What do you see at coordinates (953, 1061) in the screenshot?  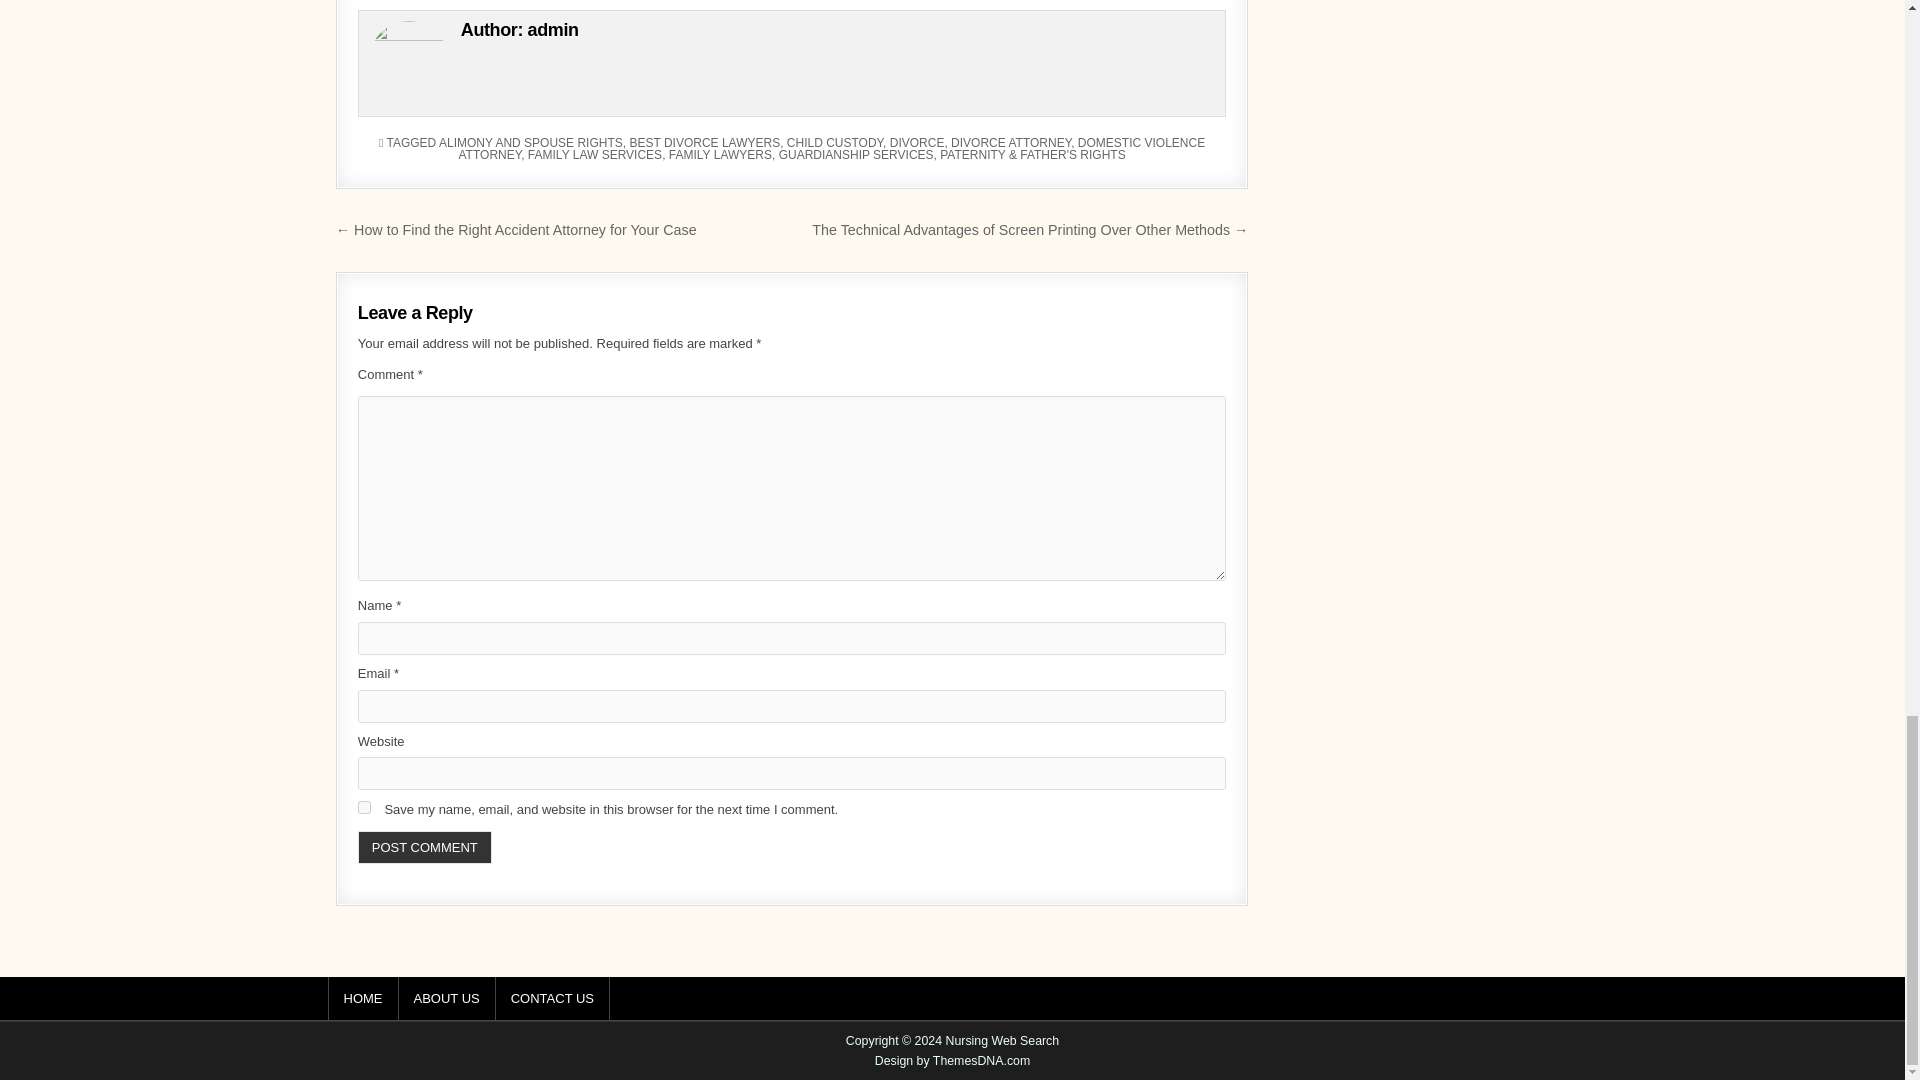 I see `Design by ThemesDNA.com` at bounding box center [953, 1061].